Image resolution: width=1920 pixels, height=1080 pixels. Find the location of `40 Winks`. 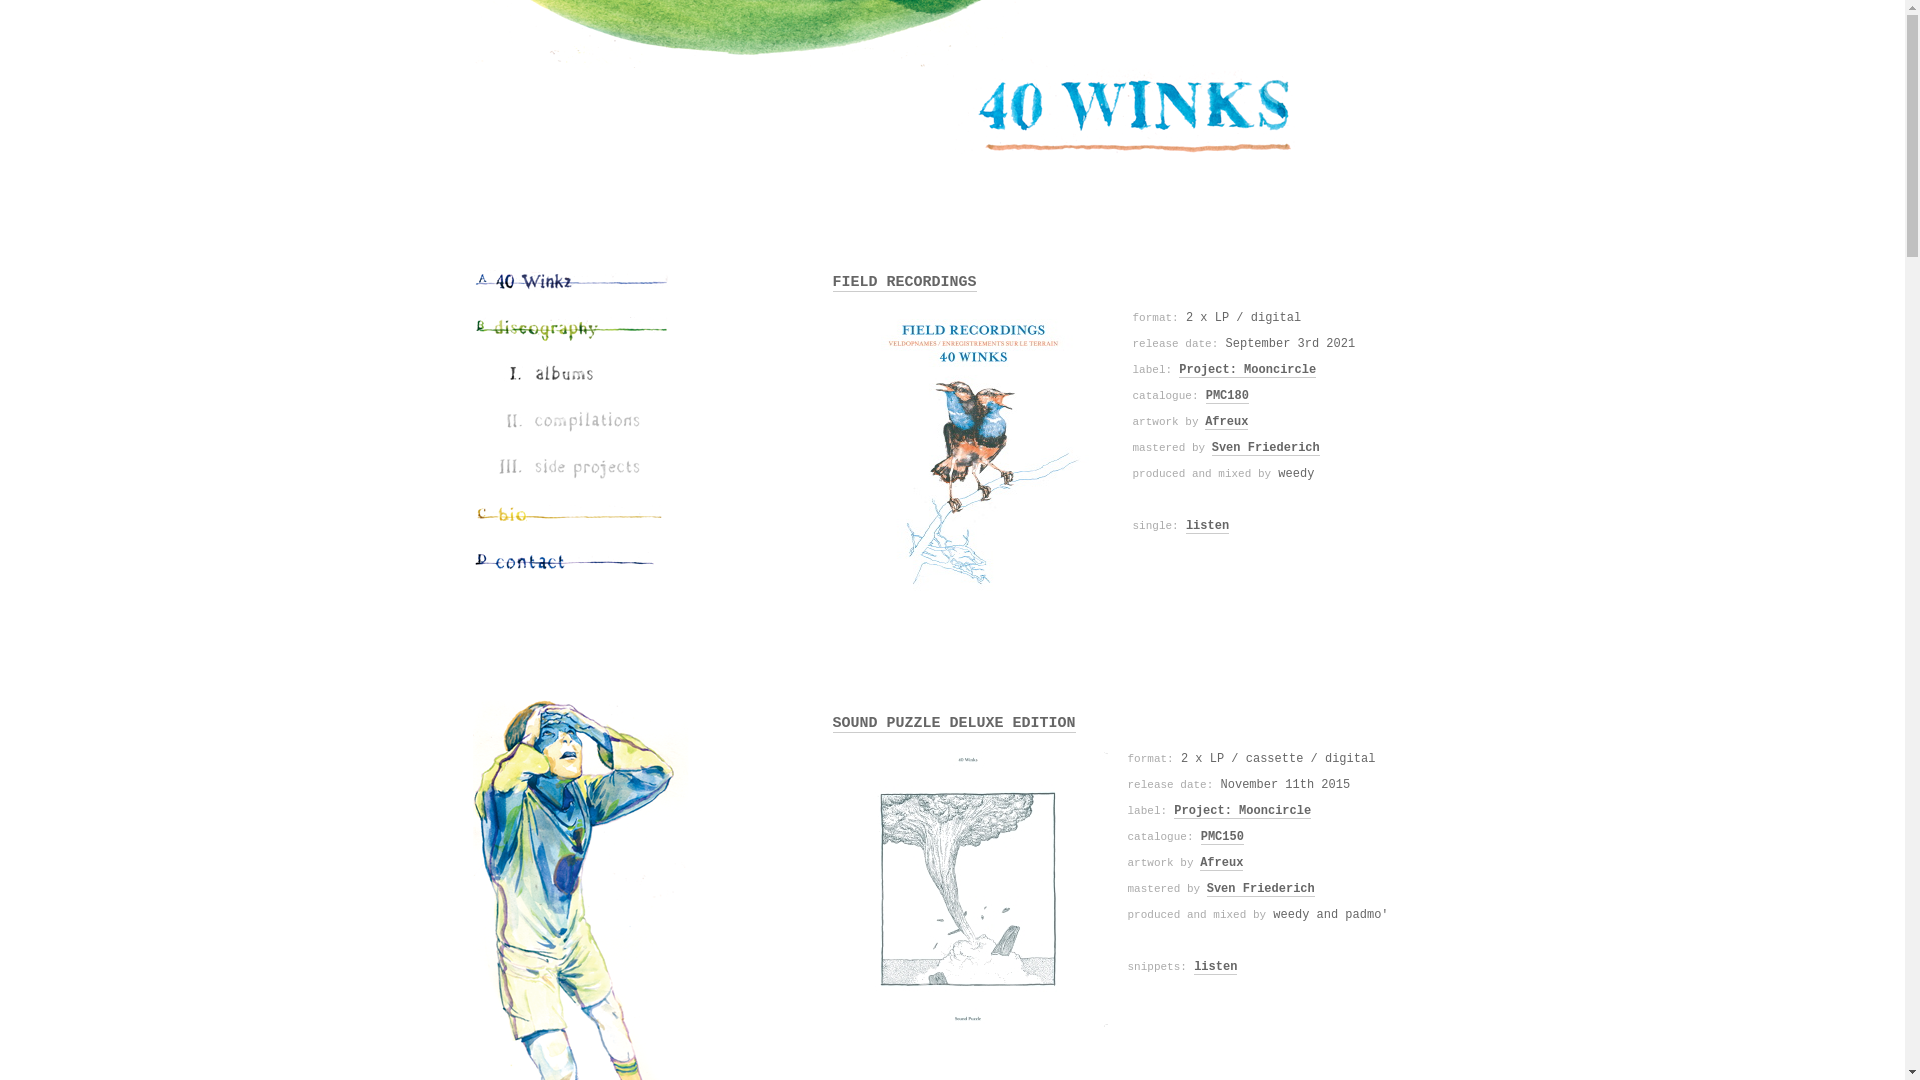

40 Winks is located at coordinates (952, 121).